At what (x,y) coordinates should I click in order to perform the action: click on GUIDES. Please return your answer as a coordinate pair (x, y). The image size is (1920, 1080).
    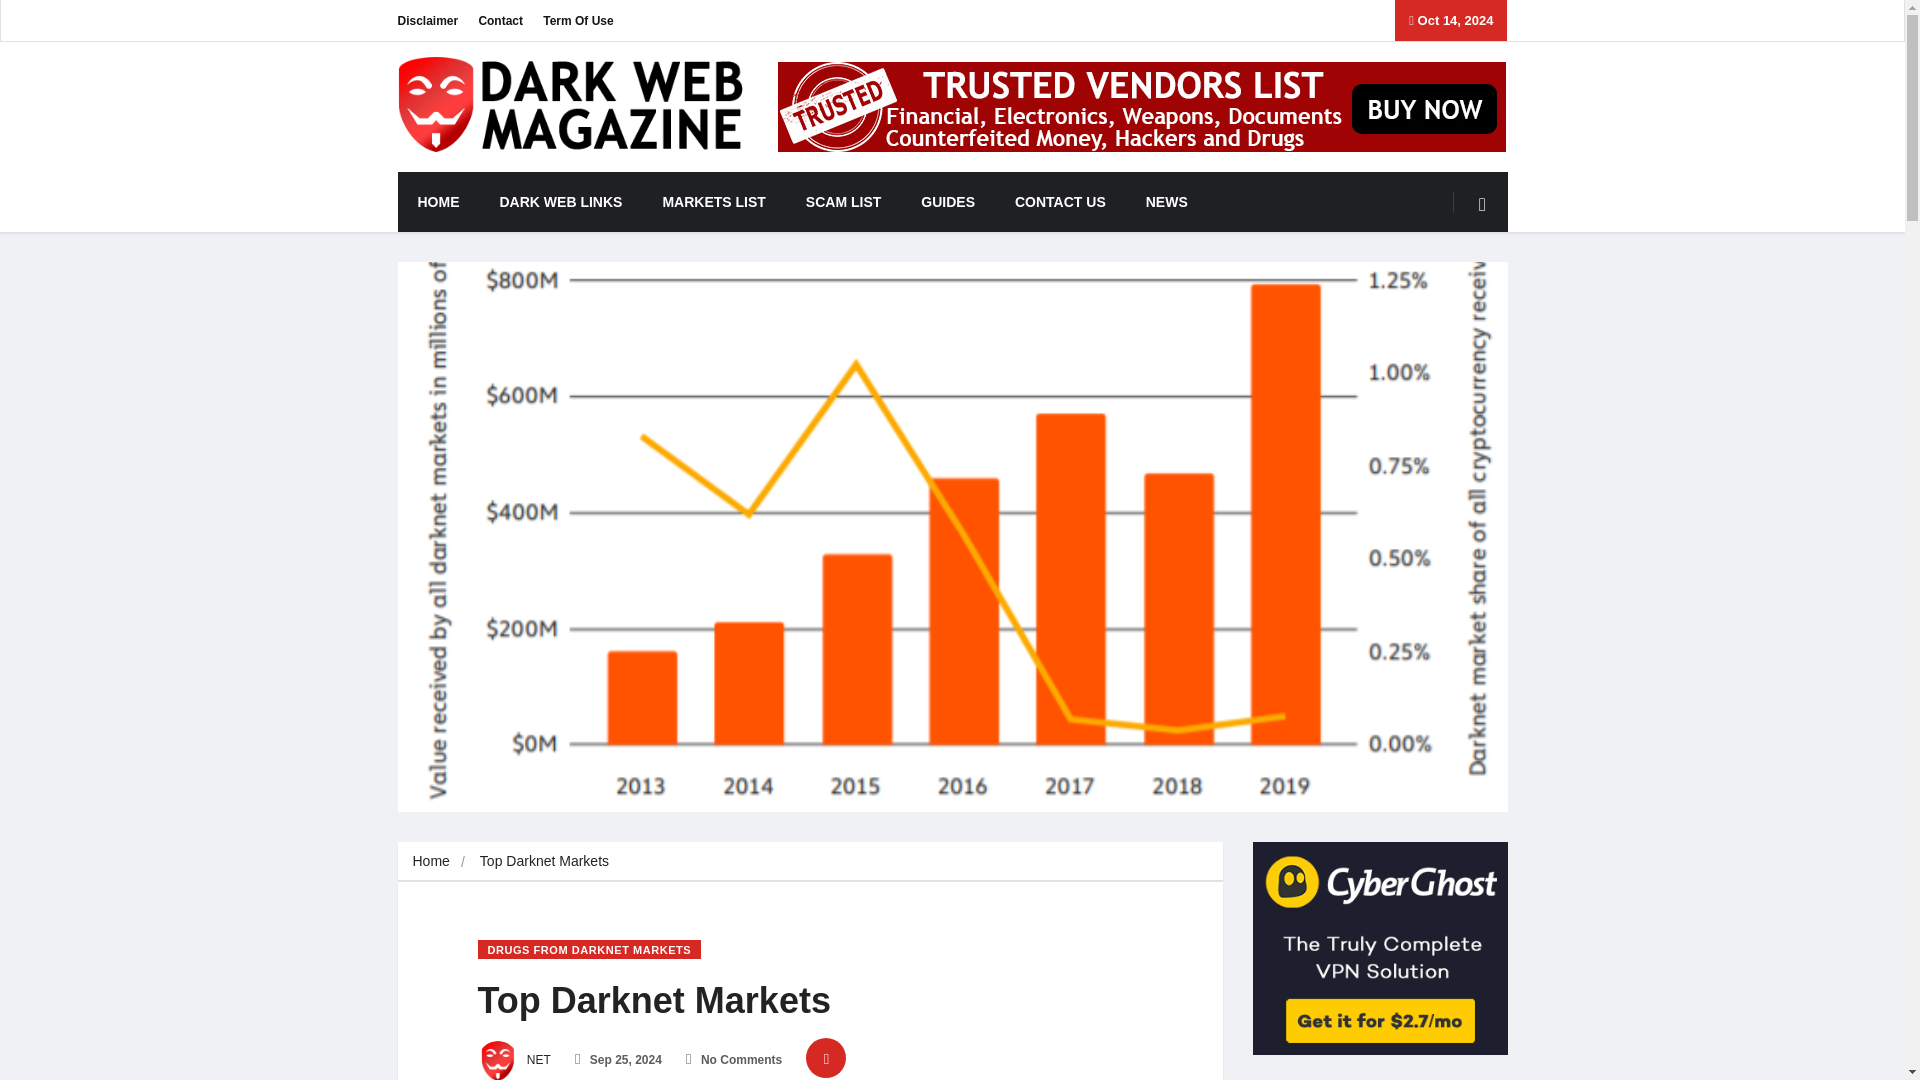
    Looking at the image, I should click on (947, 202).